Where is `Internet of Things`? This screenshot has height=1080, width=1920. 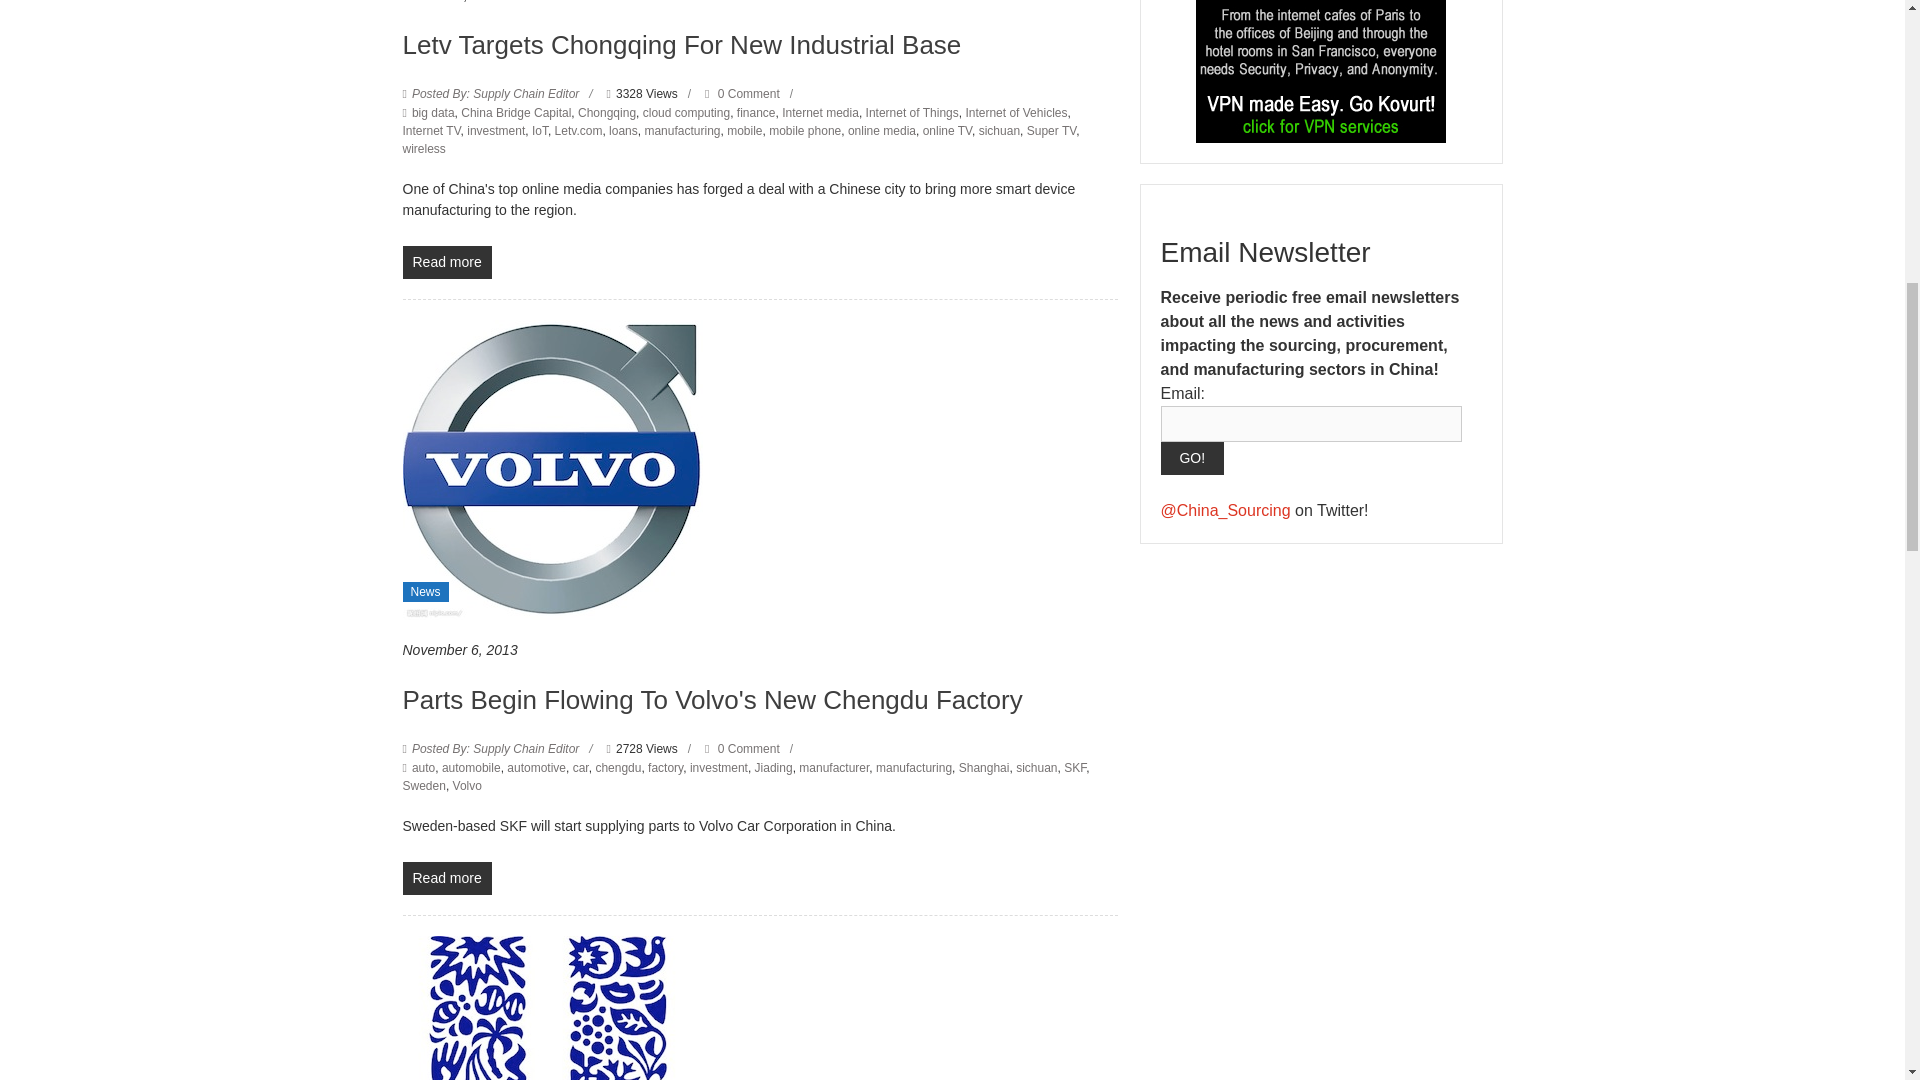
Internet of Things is located at coordinates (912, 112).